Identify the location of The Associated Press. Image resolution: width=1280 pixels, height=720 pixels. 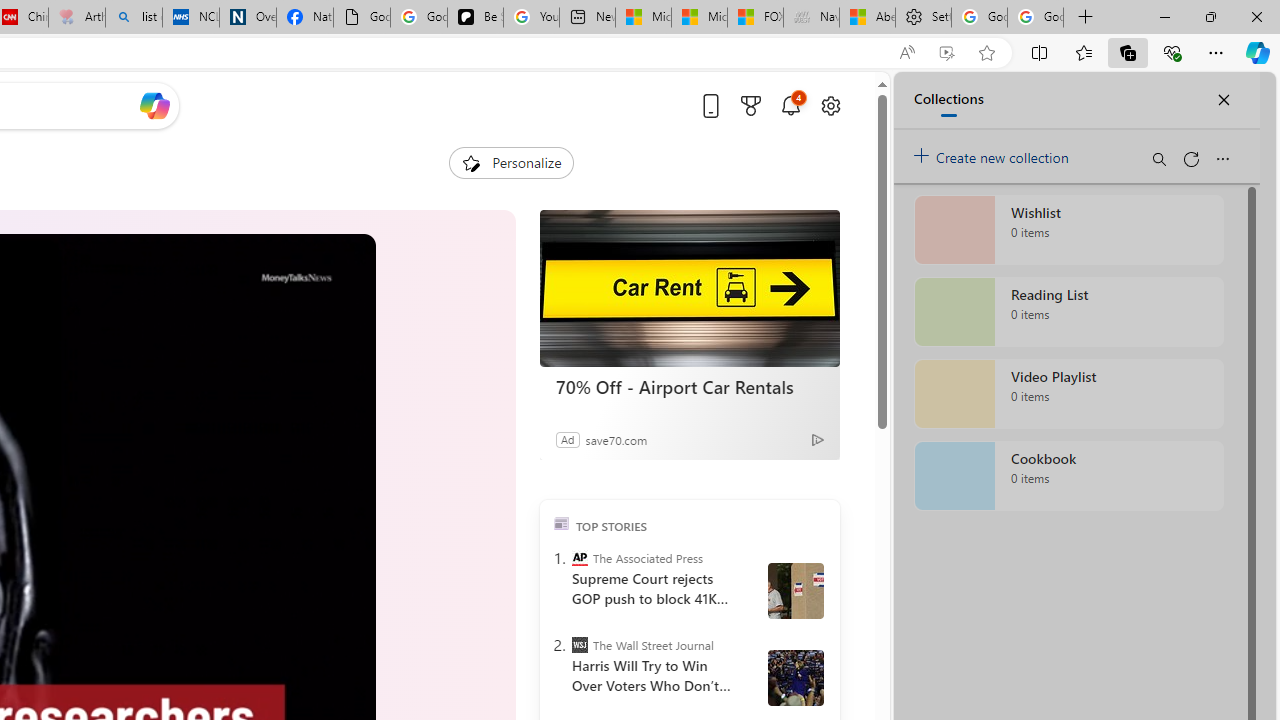
(580, 558).